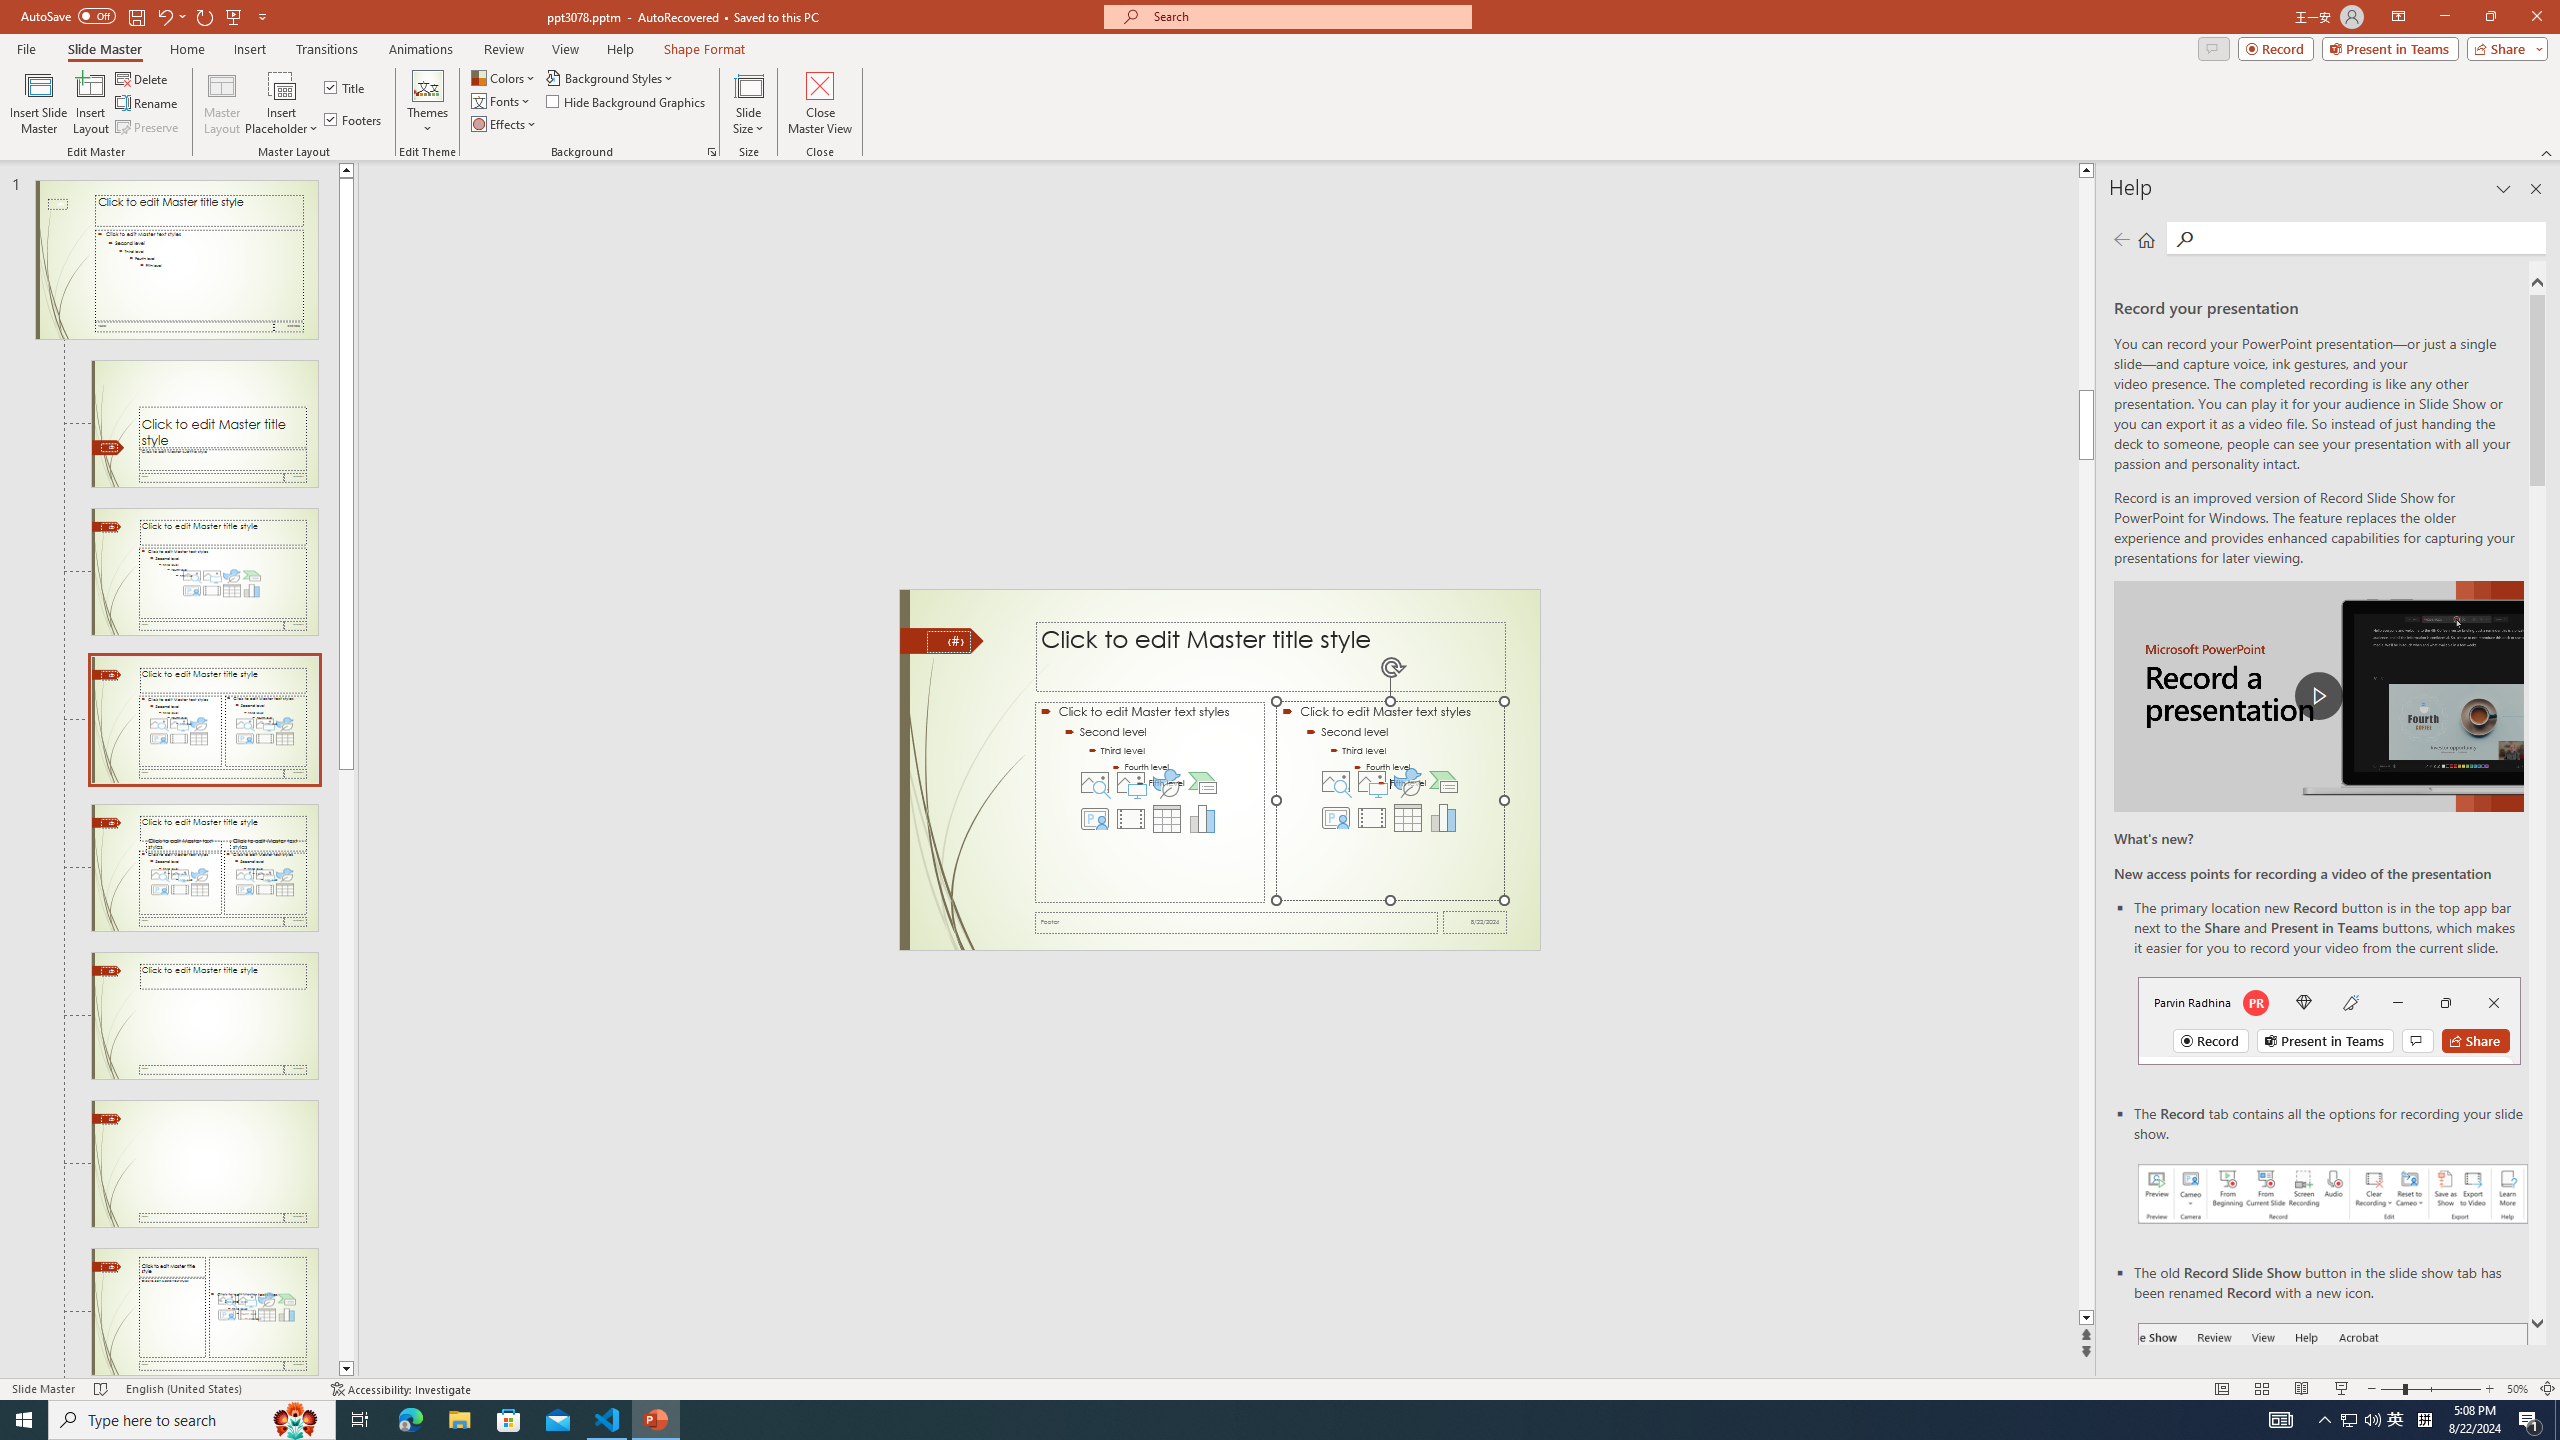 The image size is (2560, 1440). What do you see at coordinates (354, 120) in the screenshot?
I see `Footers` at bounding box center [354, 120].